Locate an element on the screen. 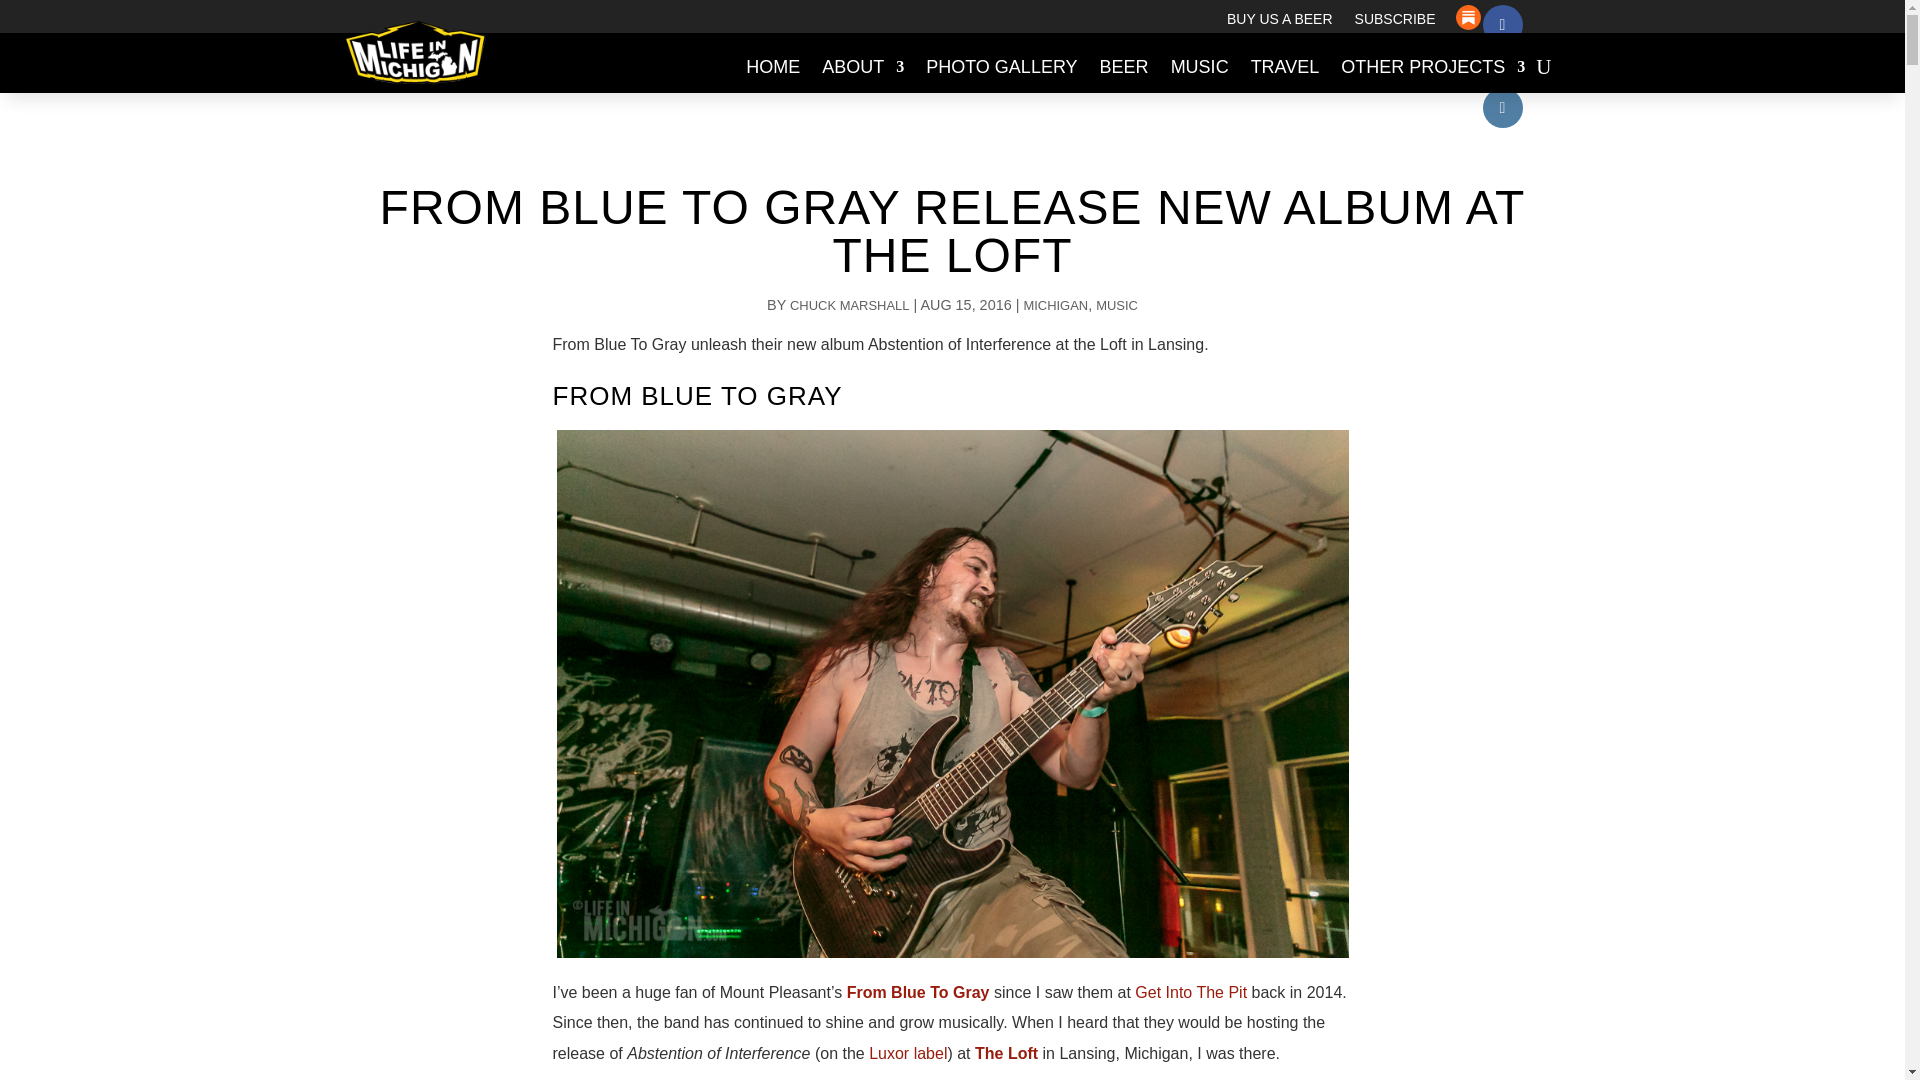 The width and height of the screenshot is (1920, 1080). CHUCK MARSHALL is located at coordinates (848, 306).